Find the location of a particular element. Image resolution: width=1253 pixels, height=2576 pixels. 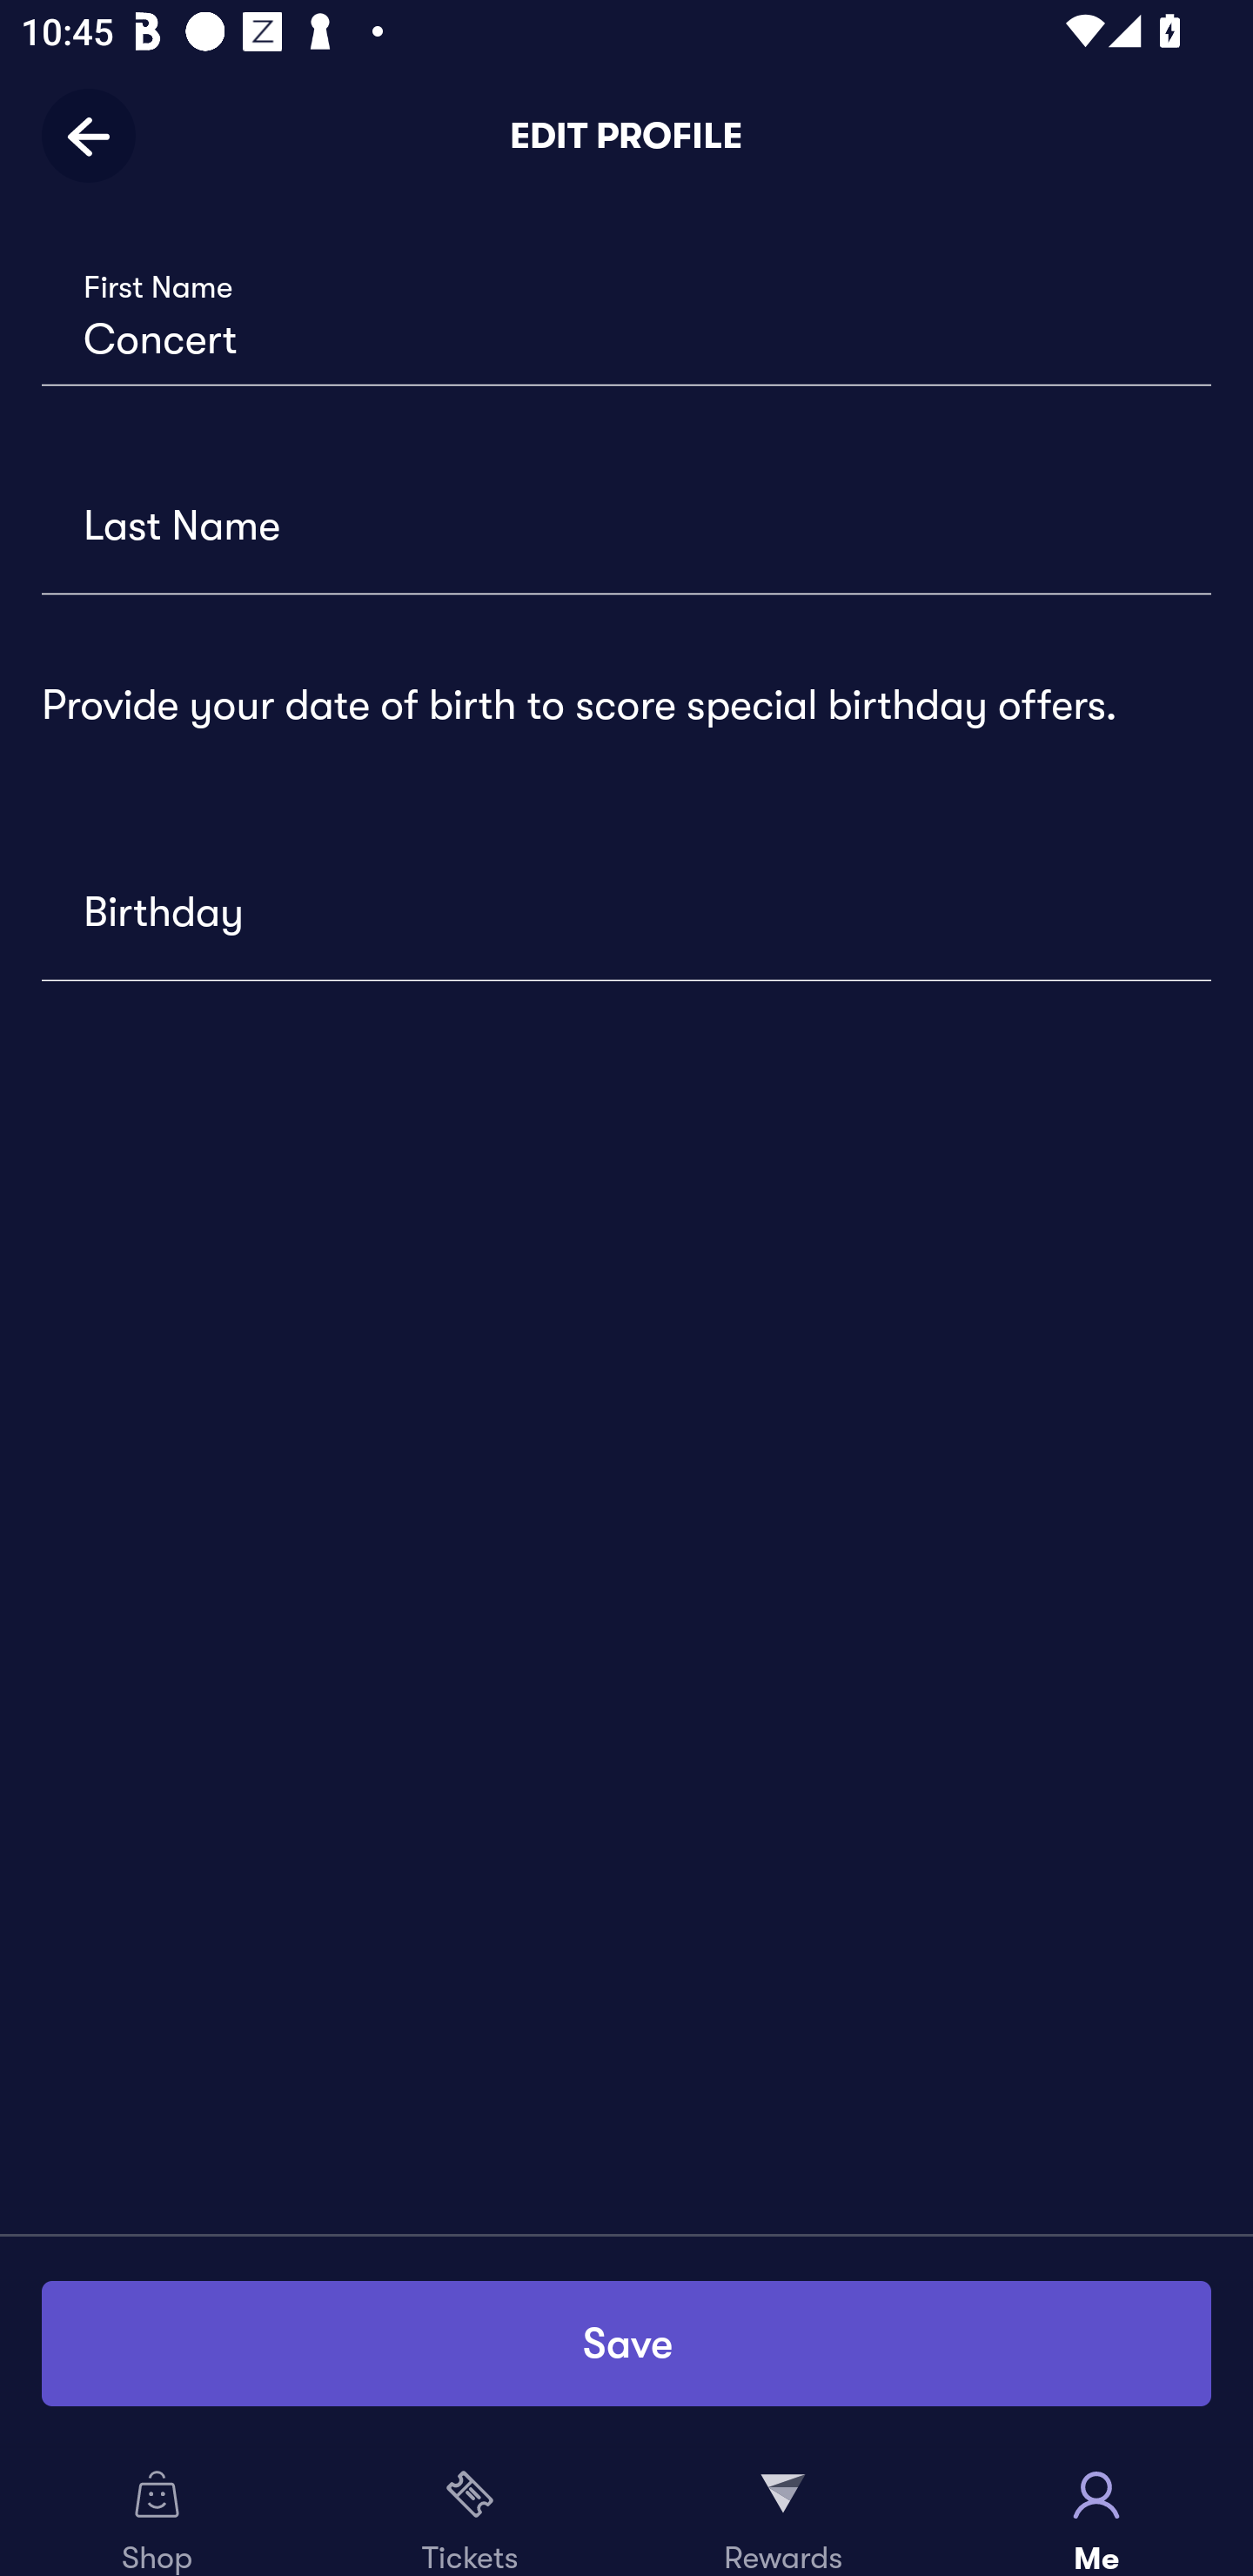

Rewards is located at coordinates (783, 2512).